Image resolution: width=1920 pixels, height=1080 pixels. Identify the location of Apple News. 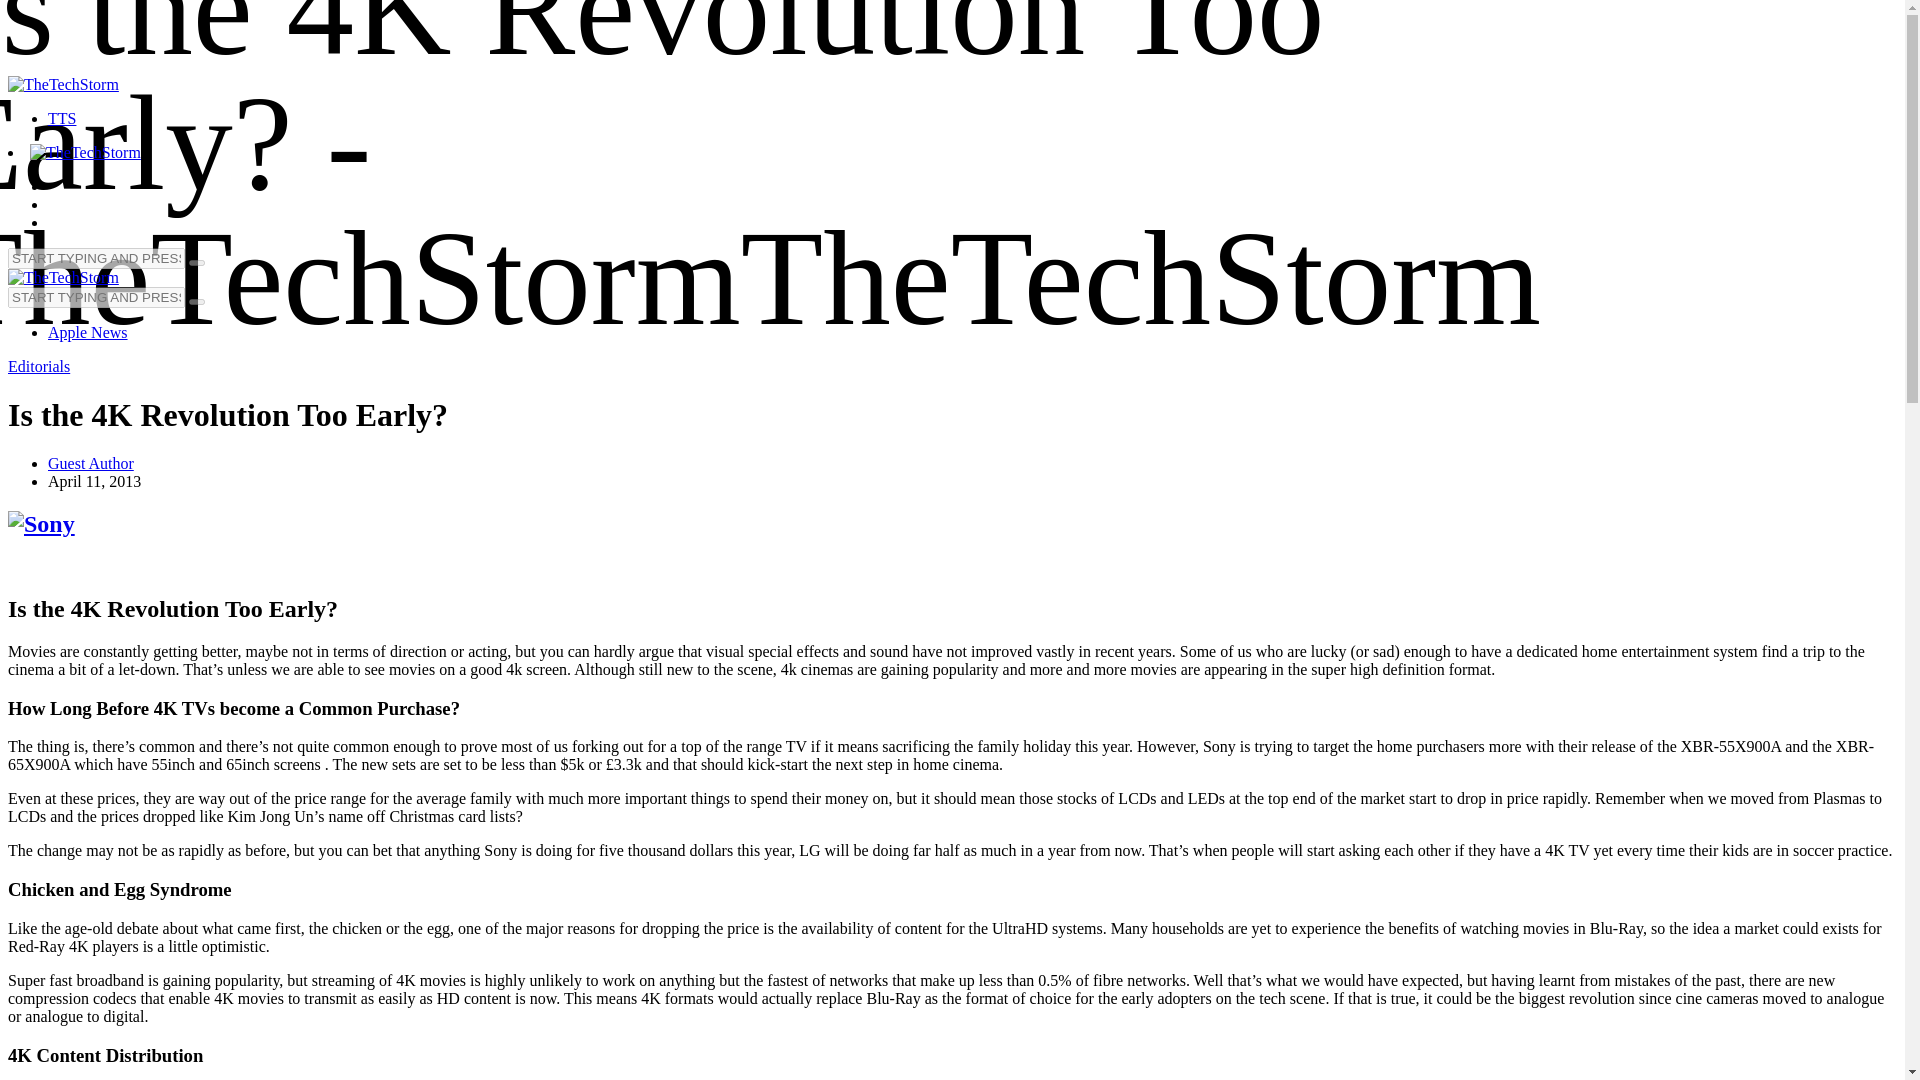
(88, 332).